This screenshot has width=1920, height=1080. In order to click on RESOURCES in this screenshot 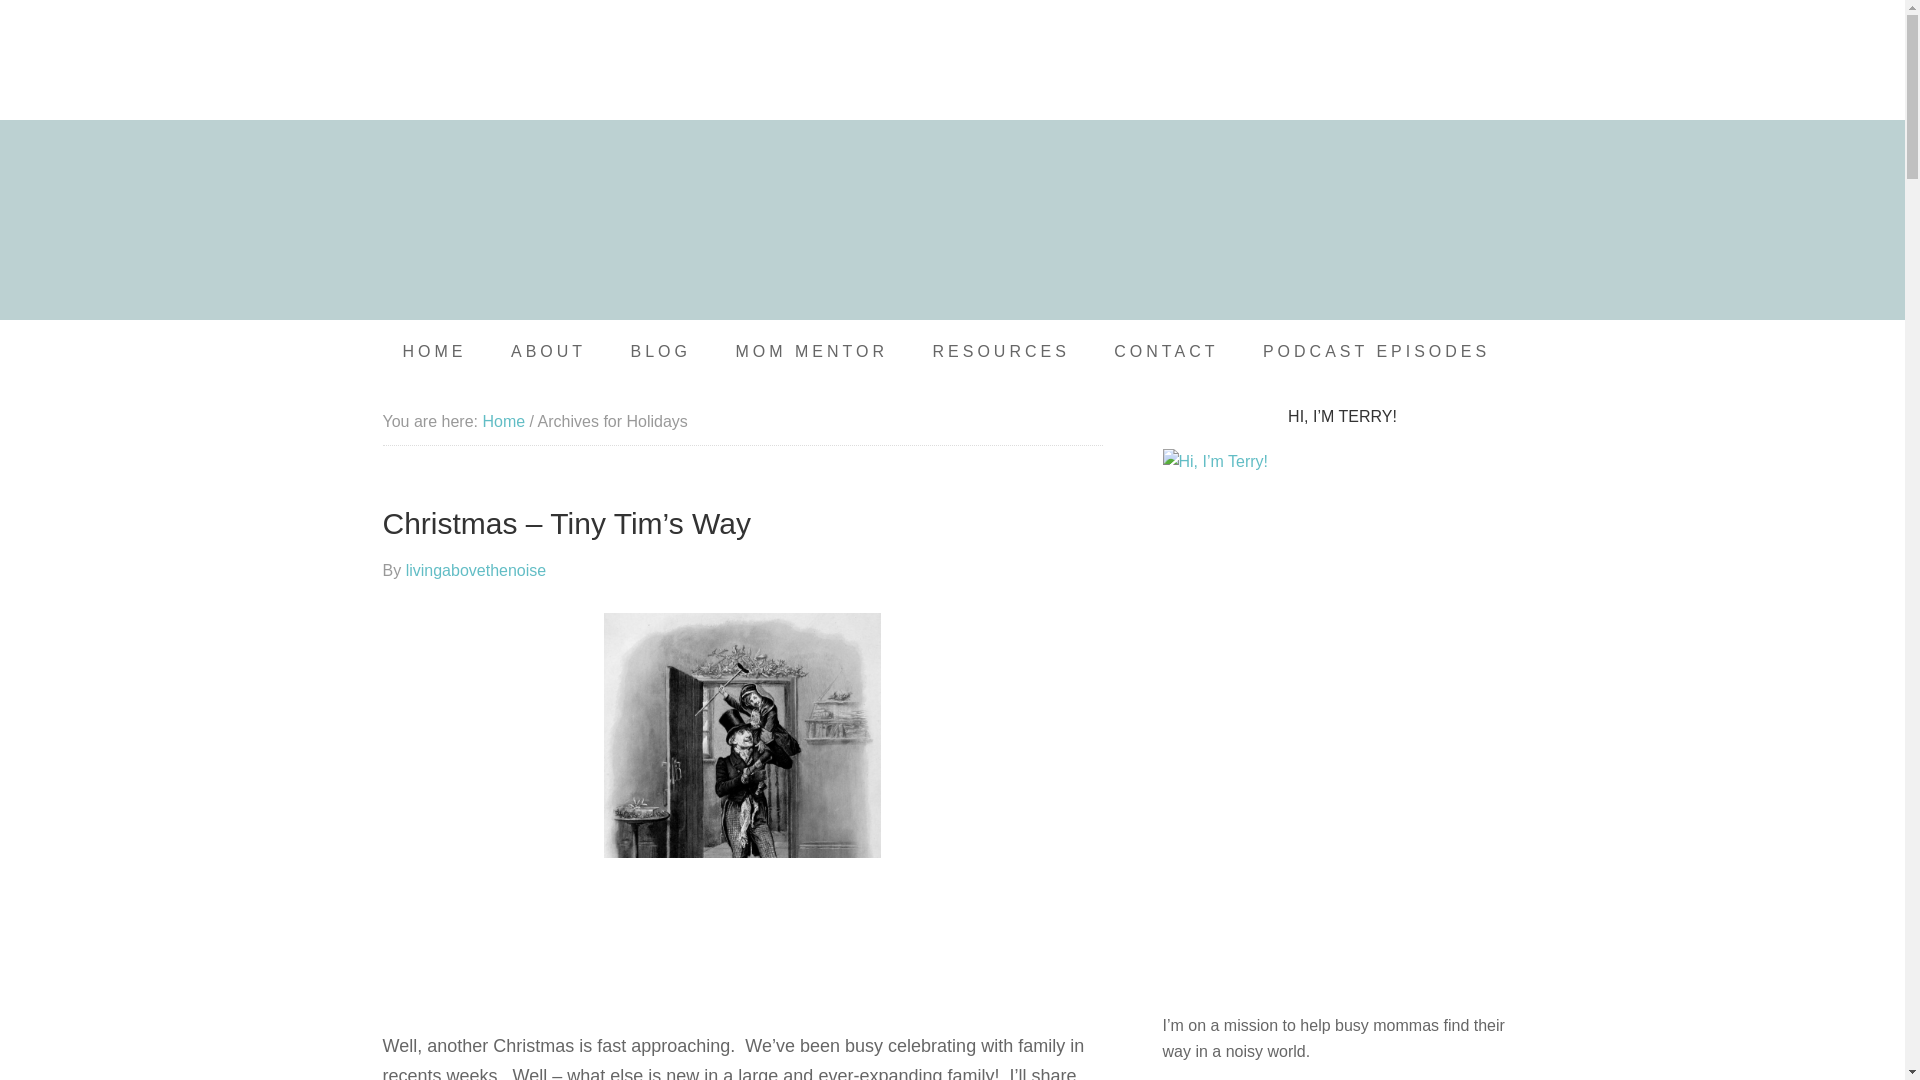, I will do `click(1000, 352)`.